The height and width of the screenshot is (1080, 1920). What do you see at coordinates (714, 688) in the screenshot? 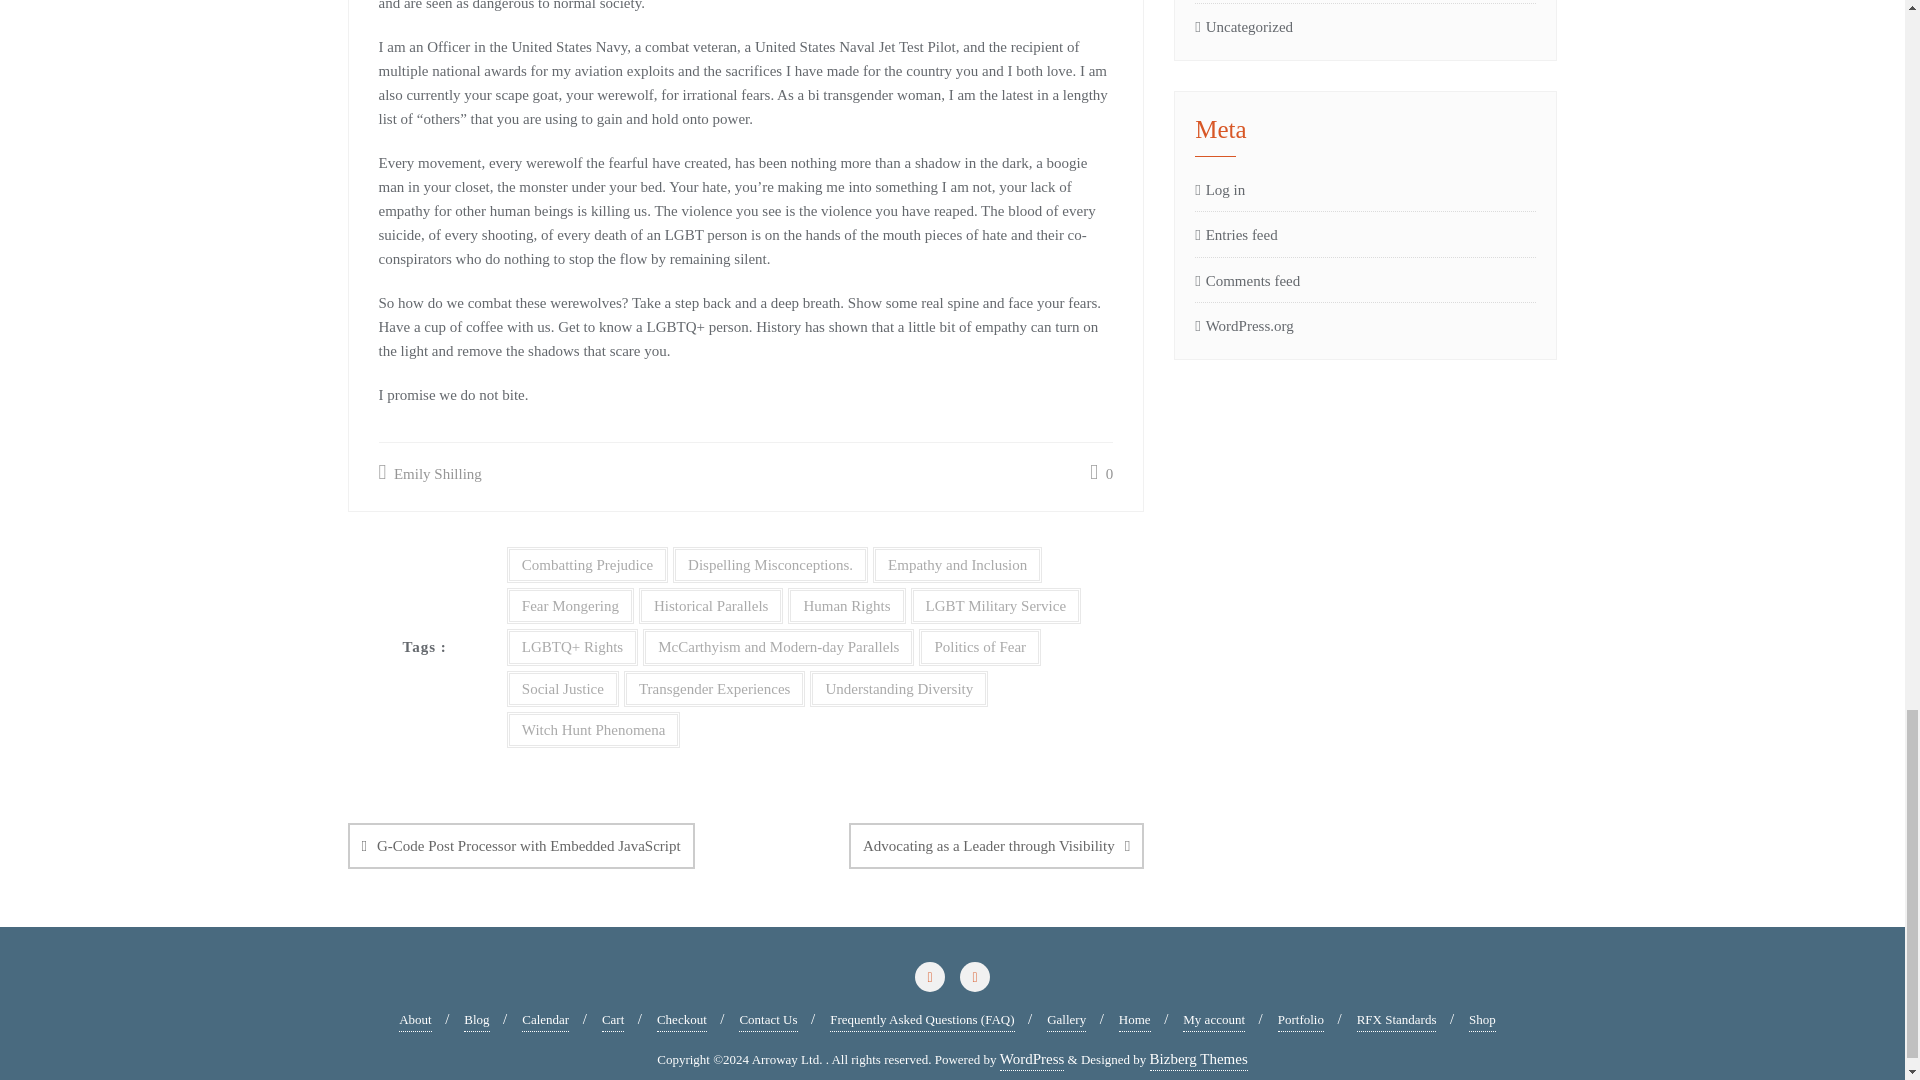
I see `Transgender Experiences` at bounding box center [714, 688].